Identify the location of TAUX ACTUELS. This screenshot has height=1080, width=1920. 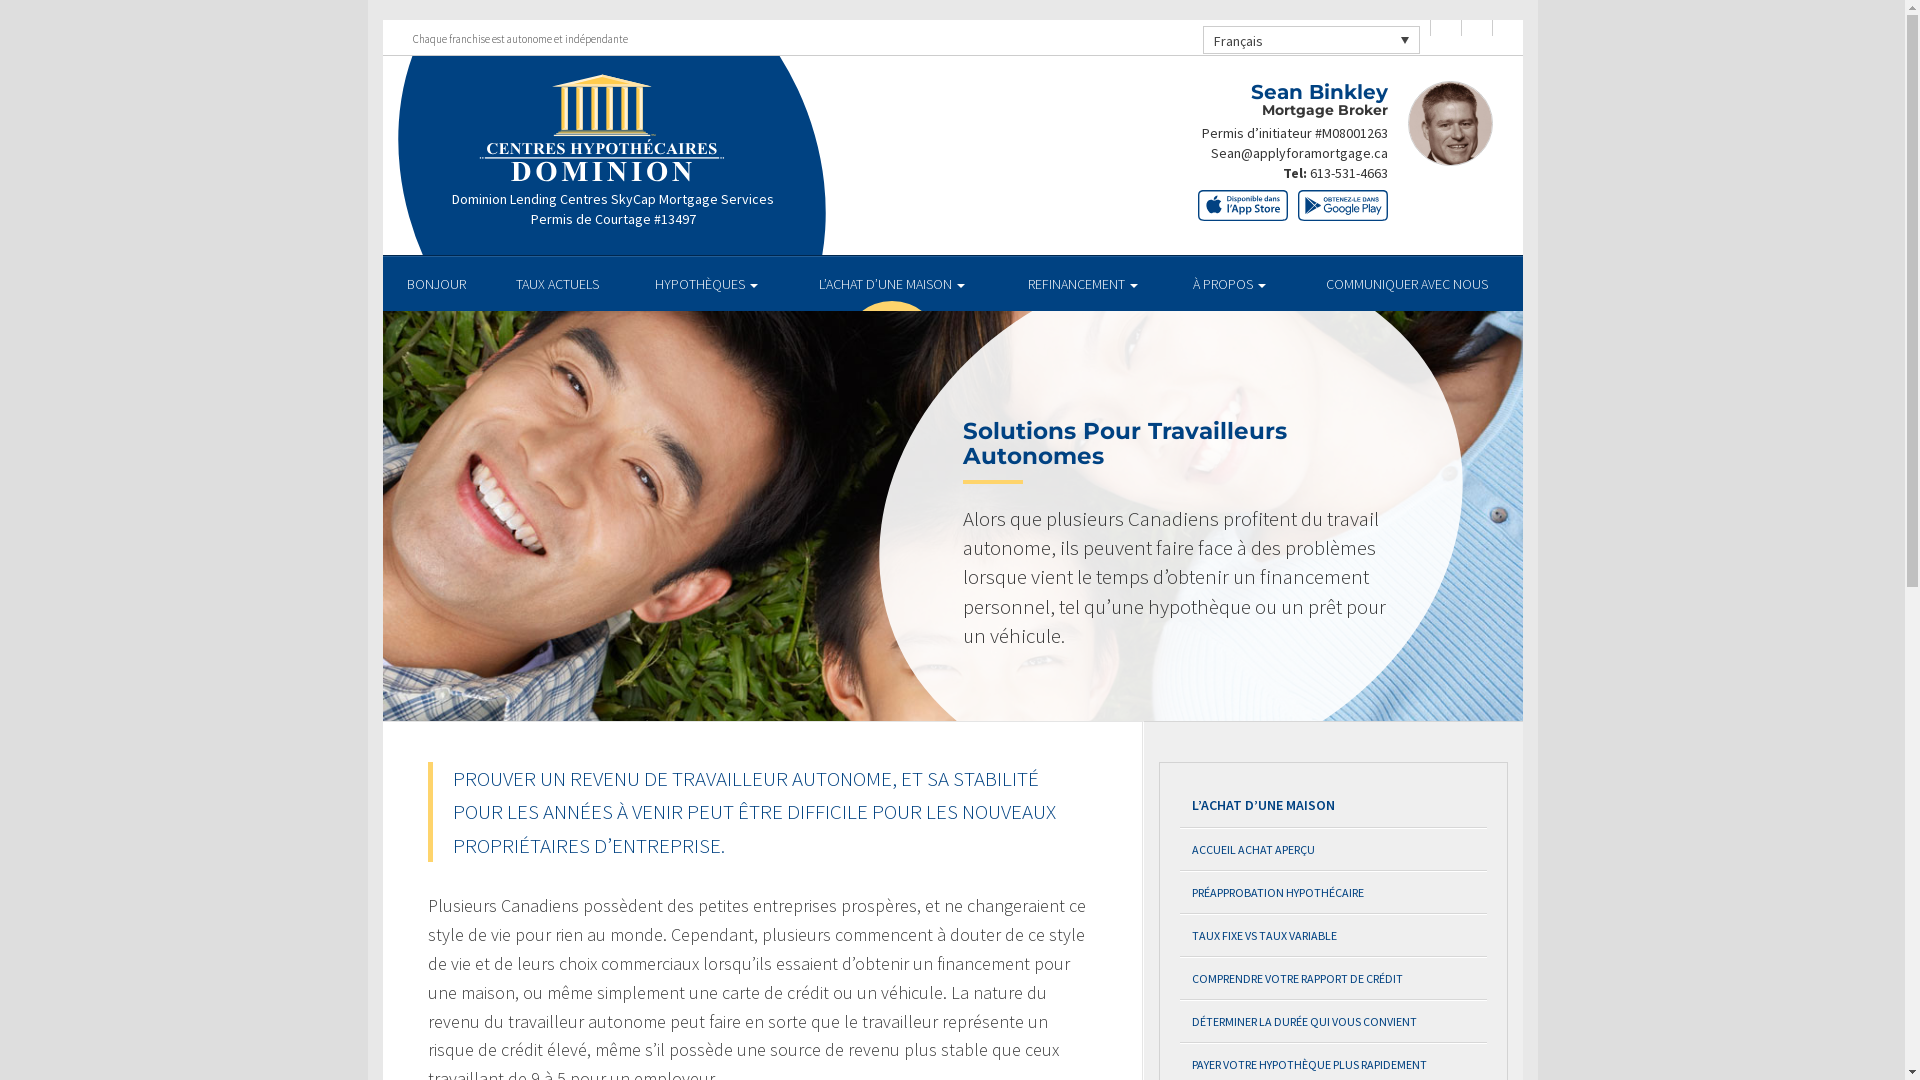
(558, 284).